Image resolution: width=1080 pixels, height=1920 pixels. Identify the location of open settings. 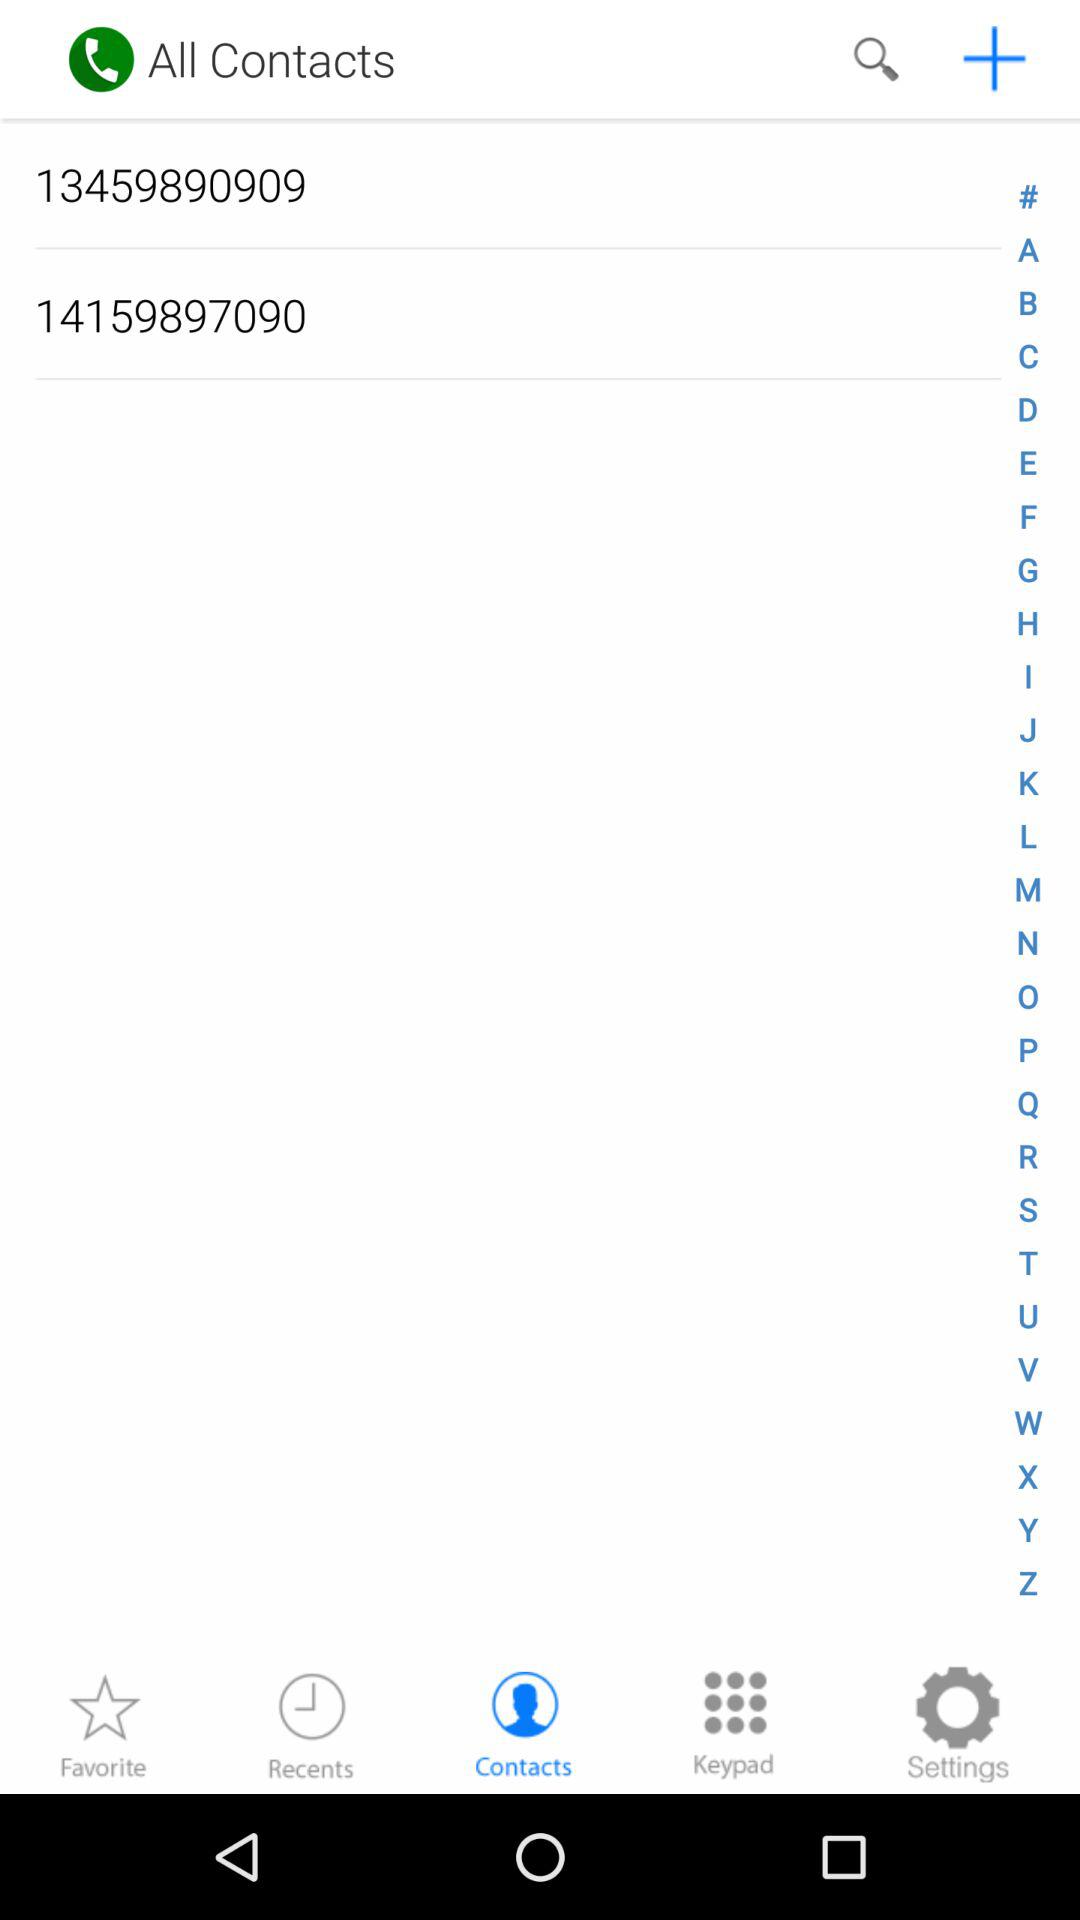
(957, 1724).